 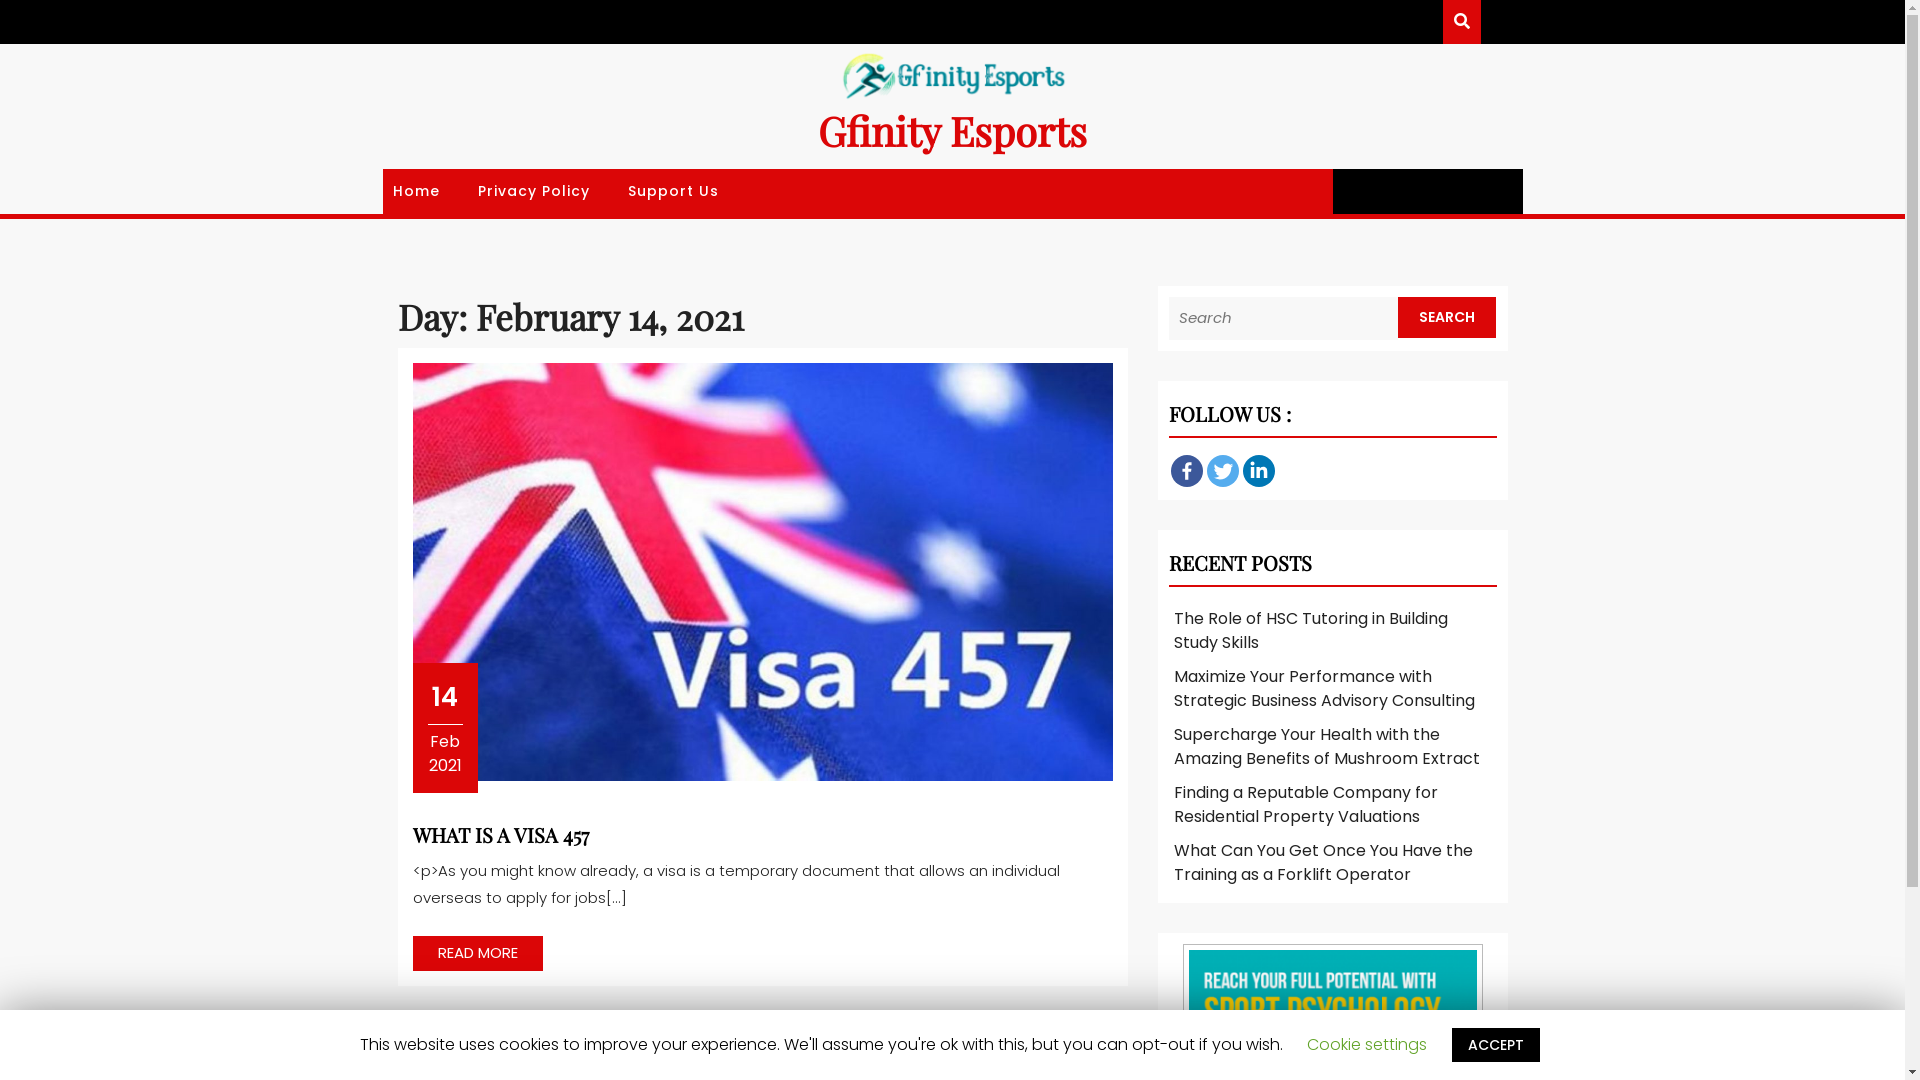 I want to click on Facebook, so click(x=1186, y=471).